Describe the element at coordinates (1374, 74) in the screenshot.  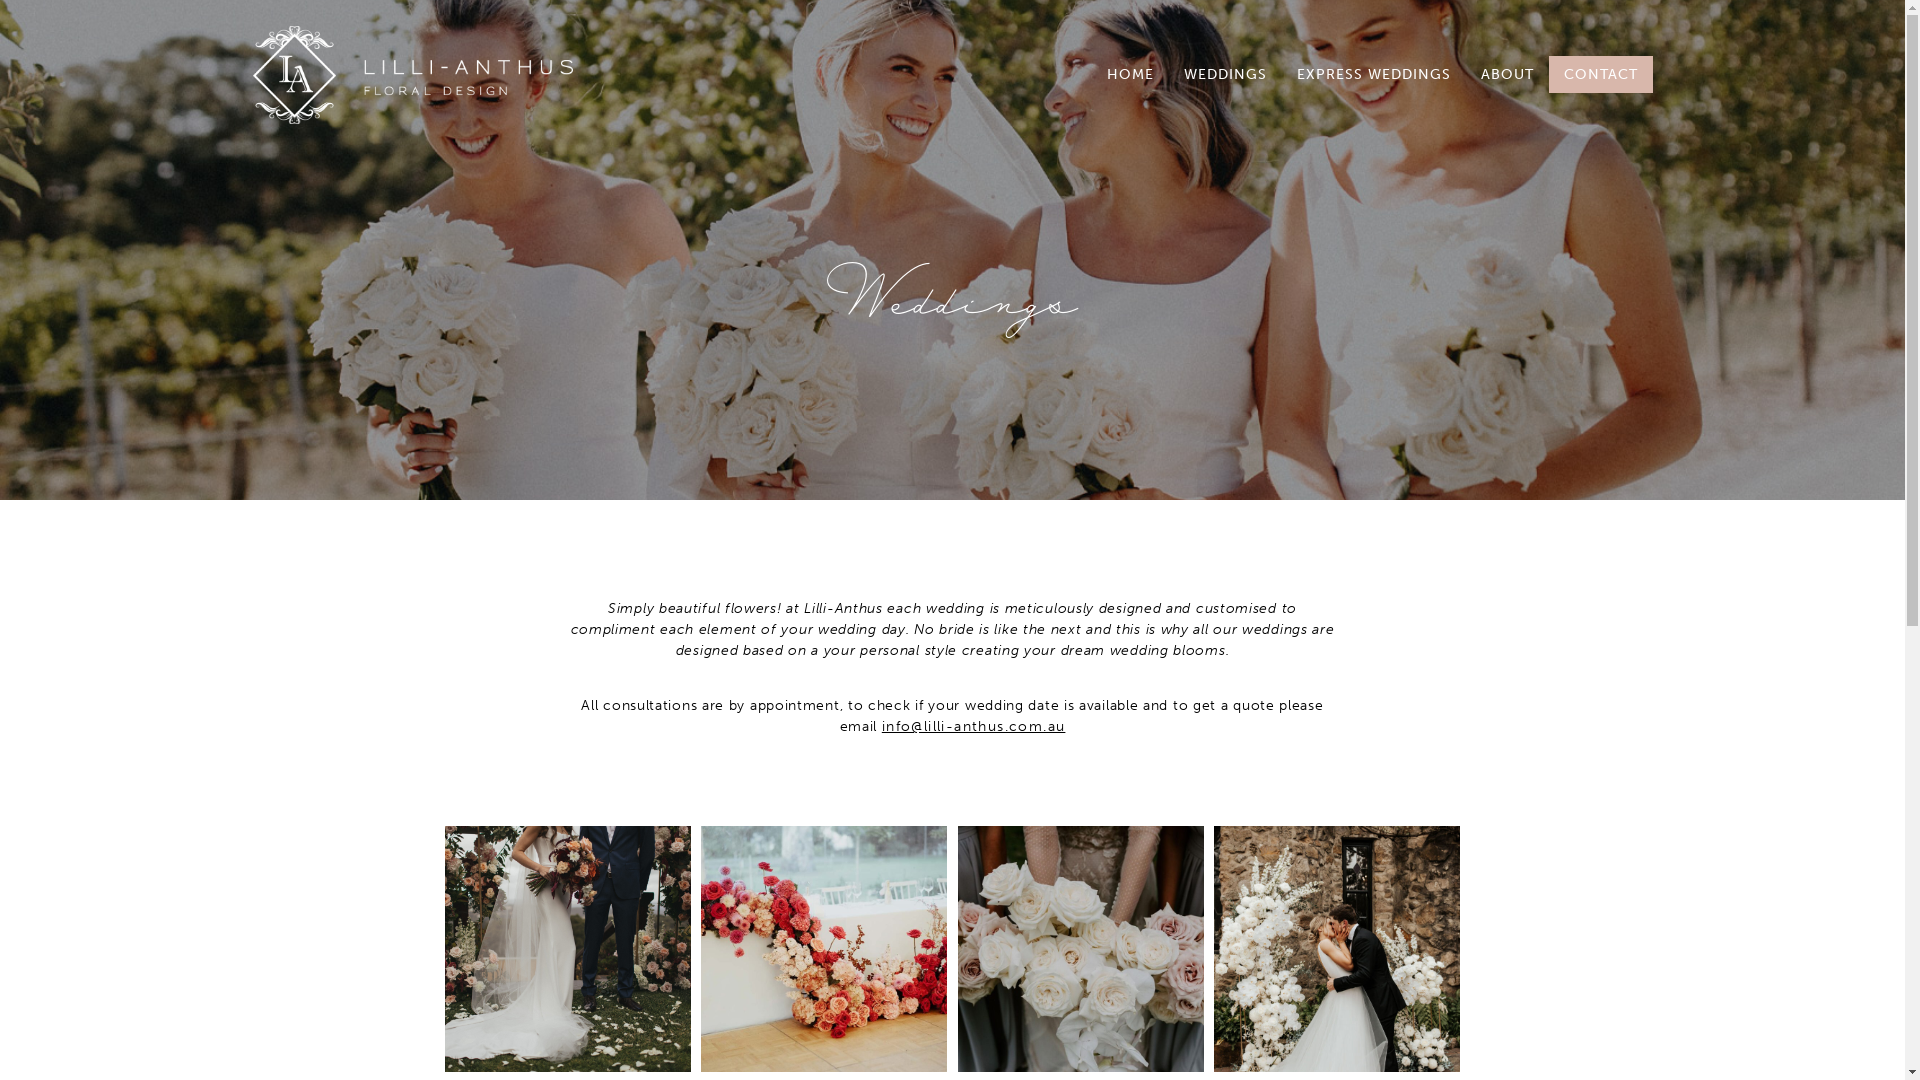
I see `EXPRESS WEDDINGS` at that location.